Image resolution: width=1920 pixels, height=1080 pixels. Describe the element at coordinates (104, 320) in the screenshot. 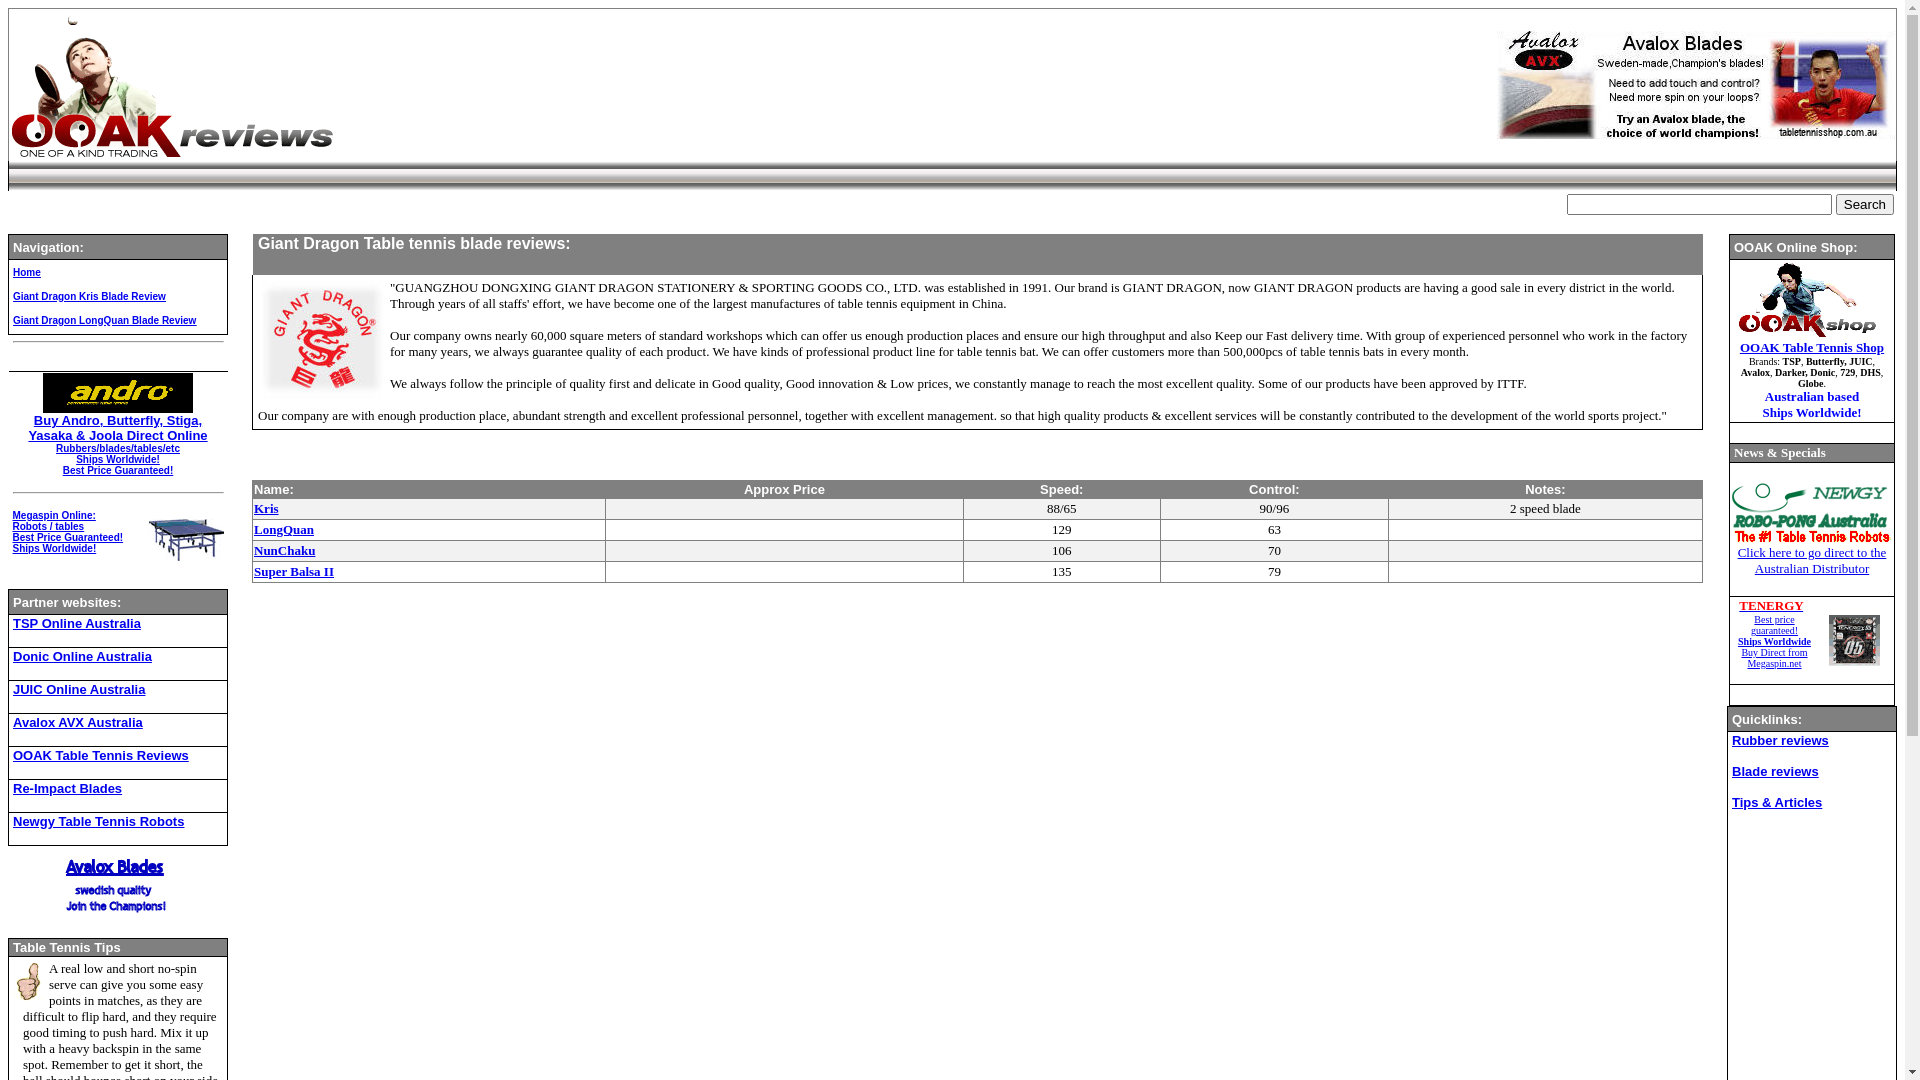

I see `Giant Dragon LongQuan Blade Review` at that location.